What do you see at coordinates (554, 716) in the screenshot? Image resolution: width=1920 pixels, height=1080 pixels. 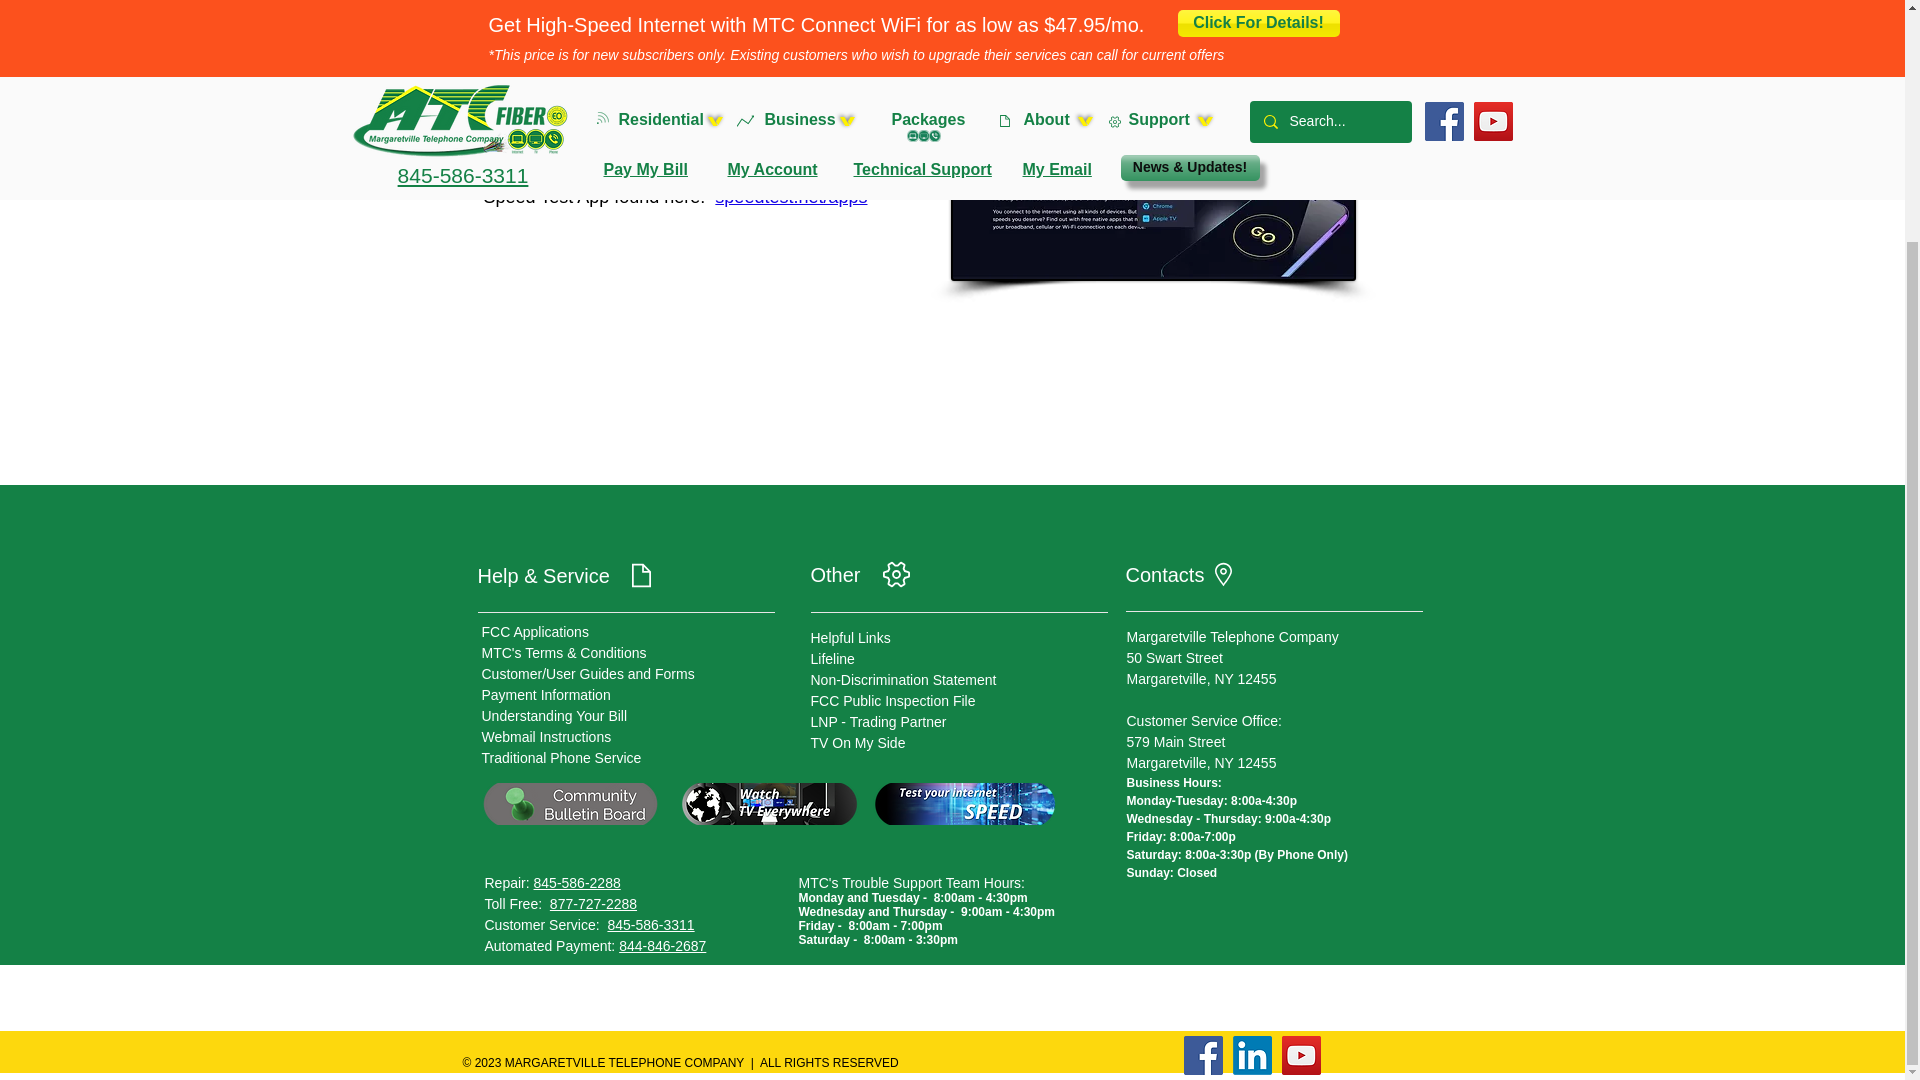 I see `Understanding Your Bill` at bounding box center [554, 716].